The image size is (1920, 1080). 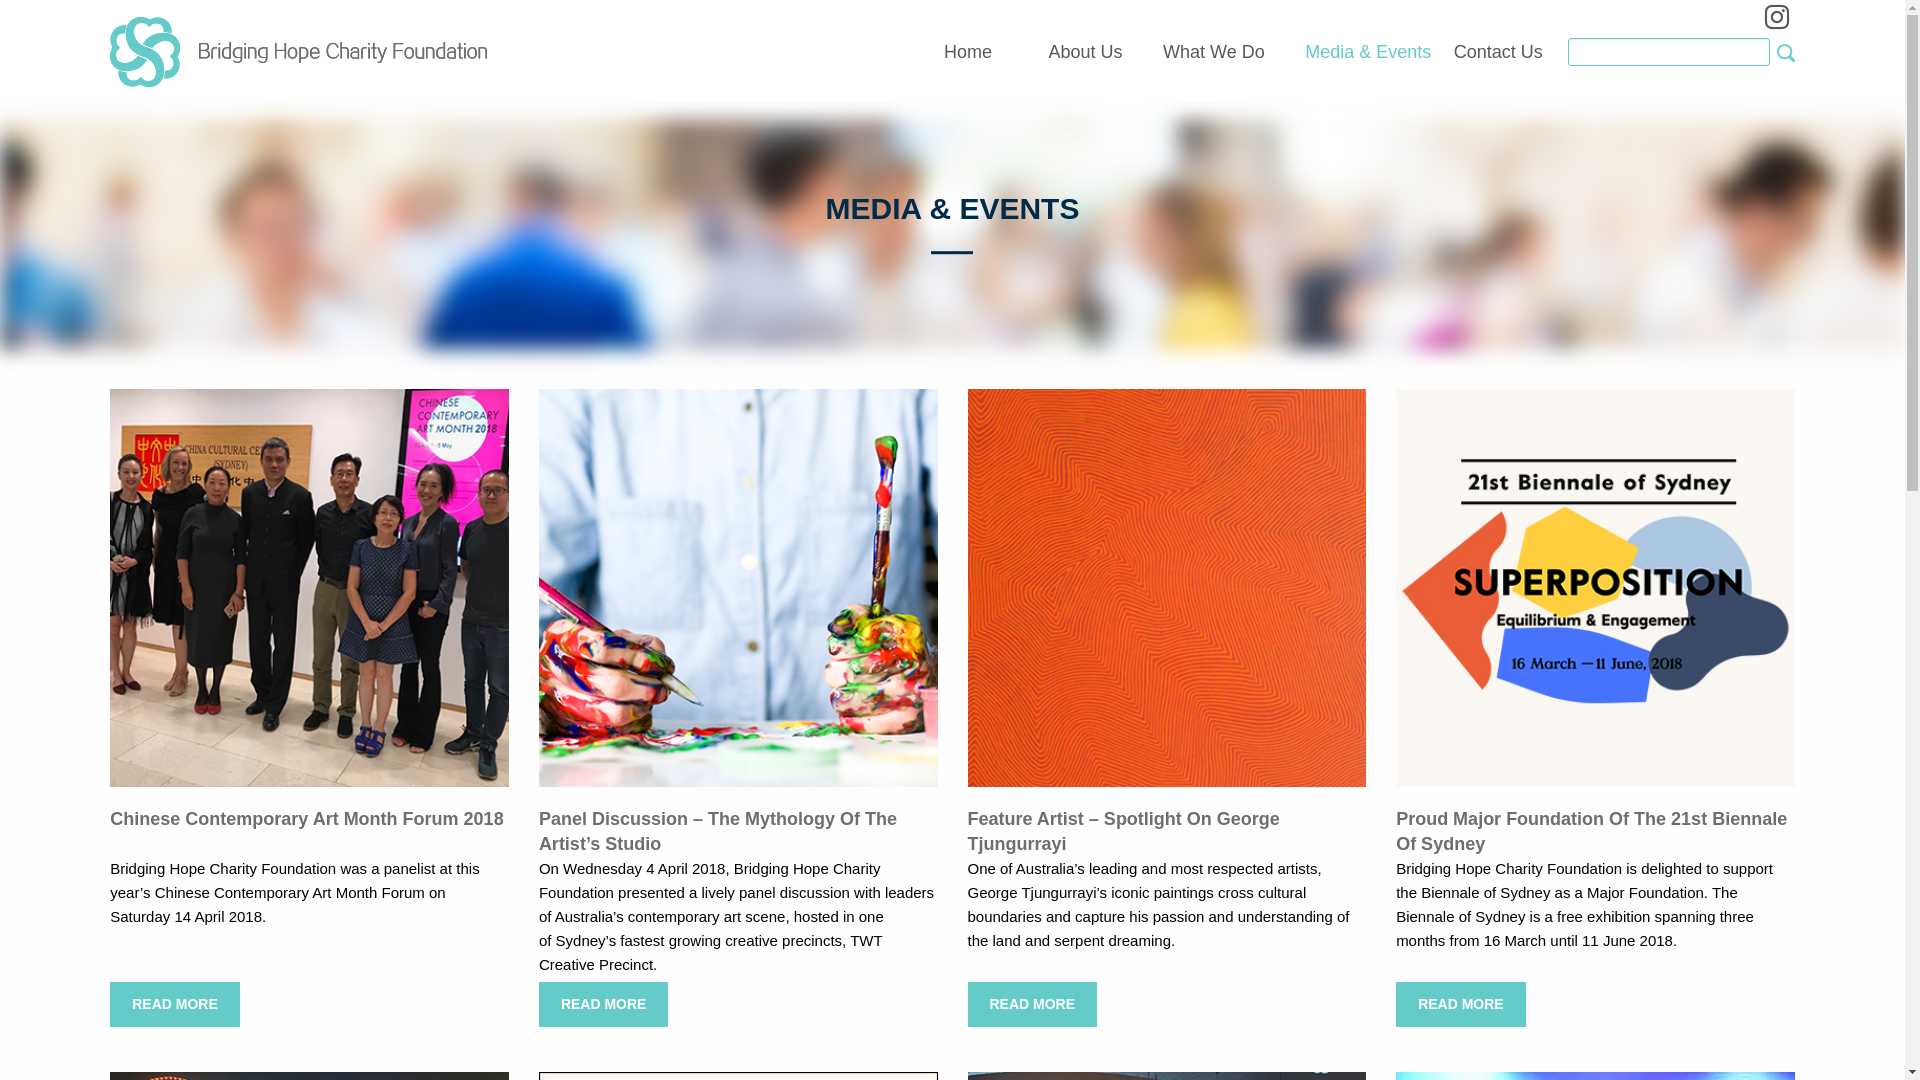 I want to click on Chinese Contemporary Art Month Forum 2018, so click(x=309, y=586).